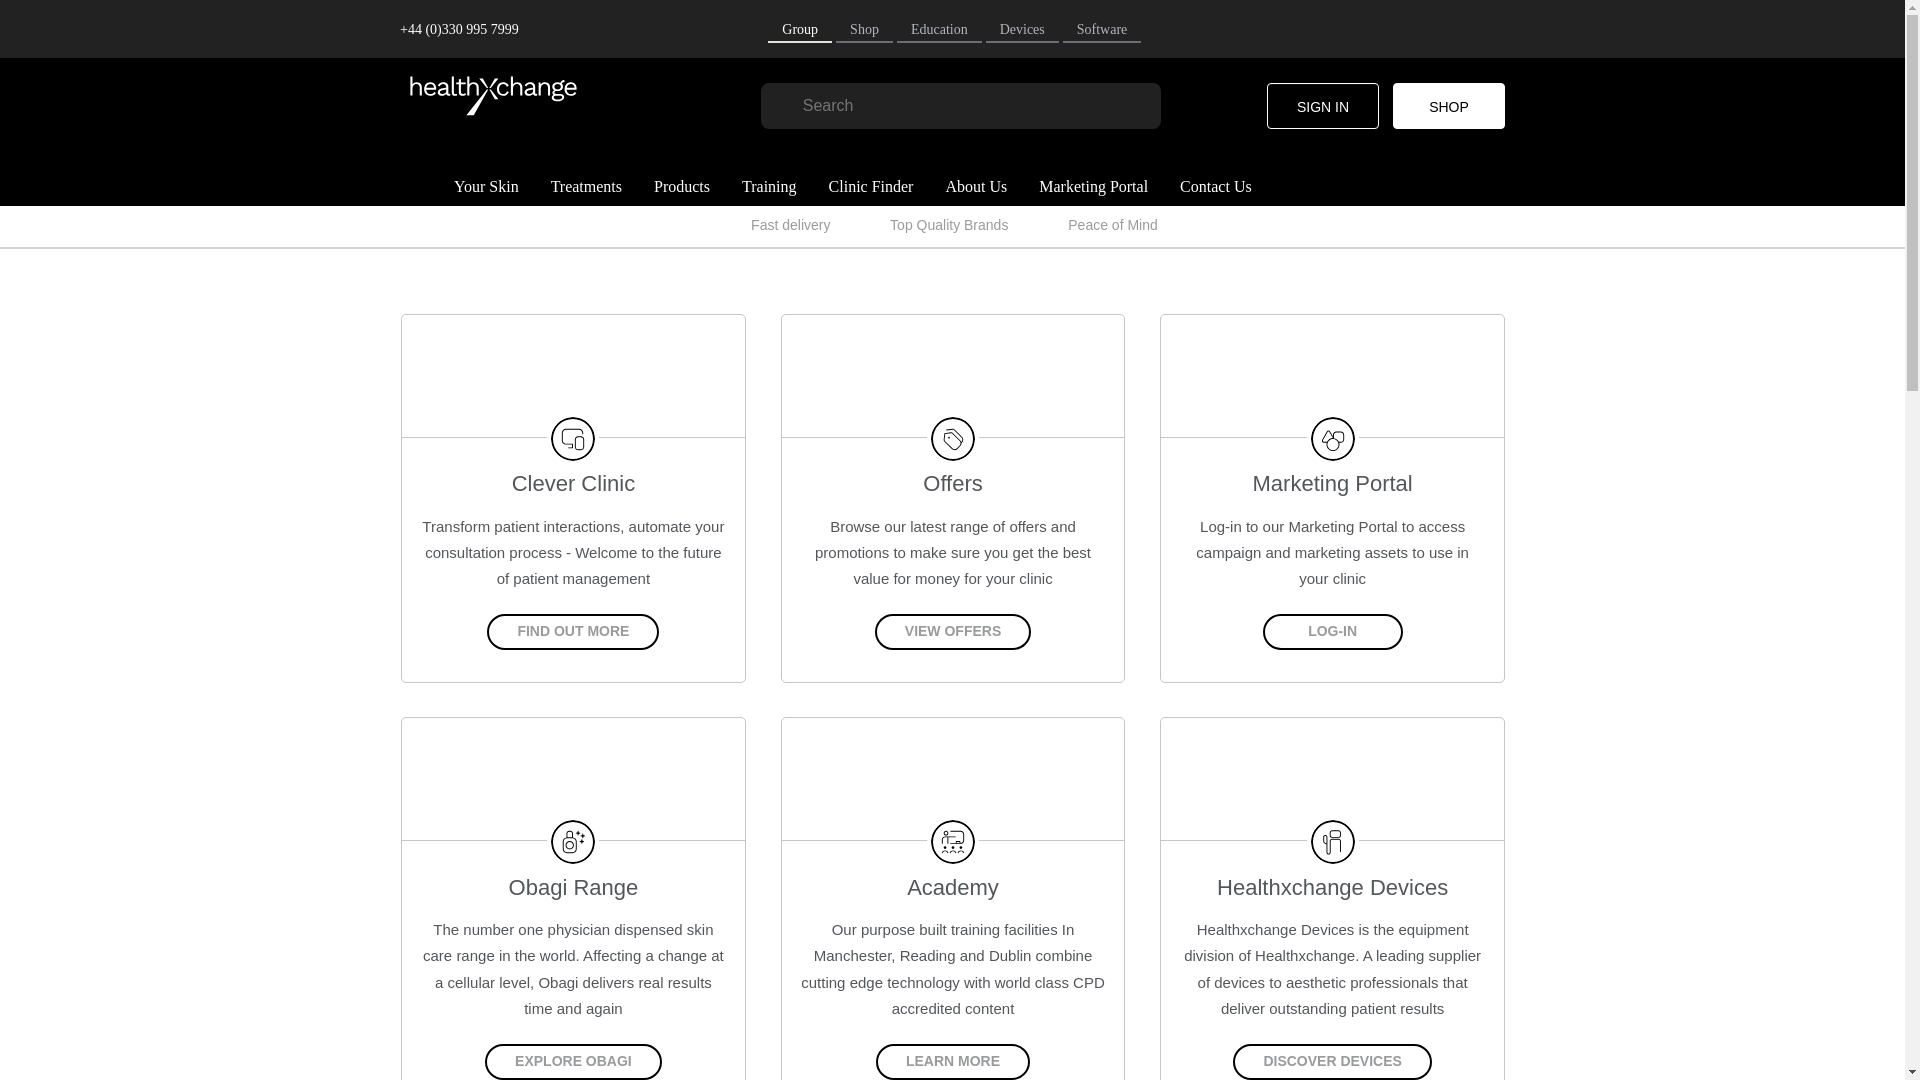 The image size is (1920, 1080). Describe the element at coordinates (1449, 106) in the screenshot. I see `SHOP` at that location.